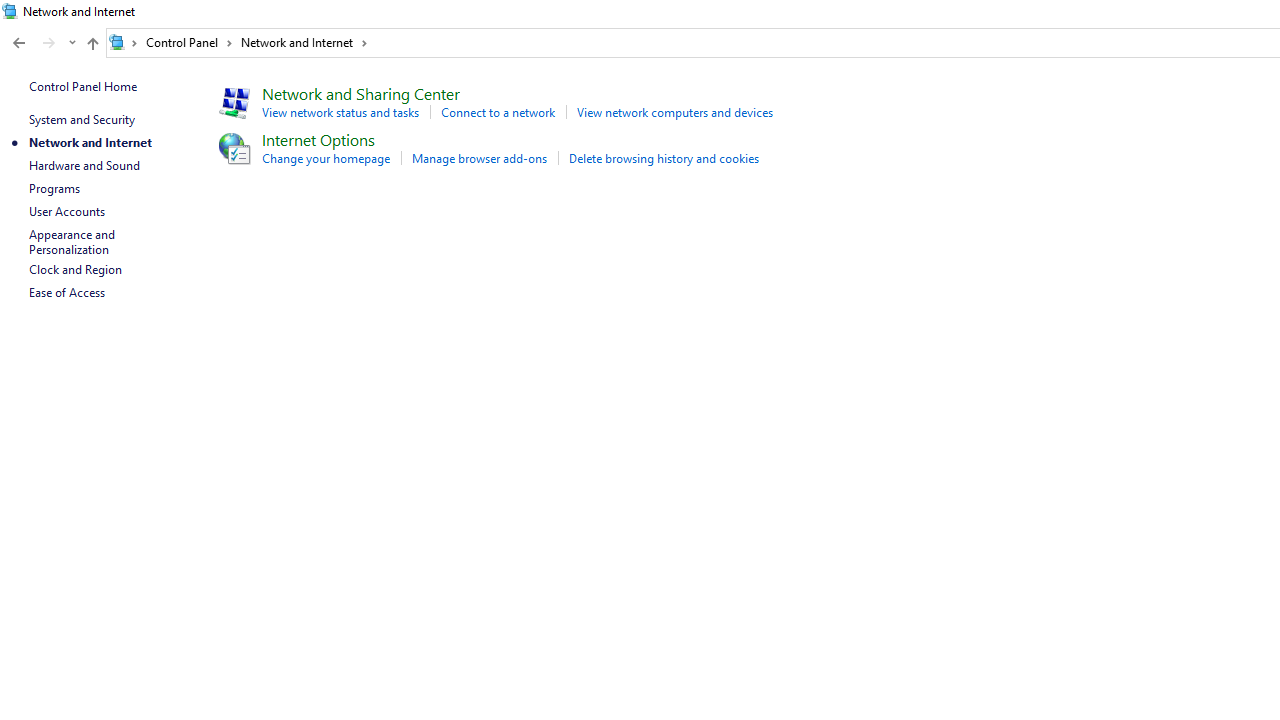 This screenshot has height=720, width=1280. What do you see at coordinates (49, 43) in the screenshot?
I see `Forward (Alt + Right Arrow)` at bounding box center [49, 43].